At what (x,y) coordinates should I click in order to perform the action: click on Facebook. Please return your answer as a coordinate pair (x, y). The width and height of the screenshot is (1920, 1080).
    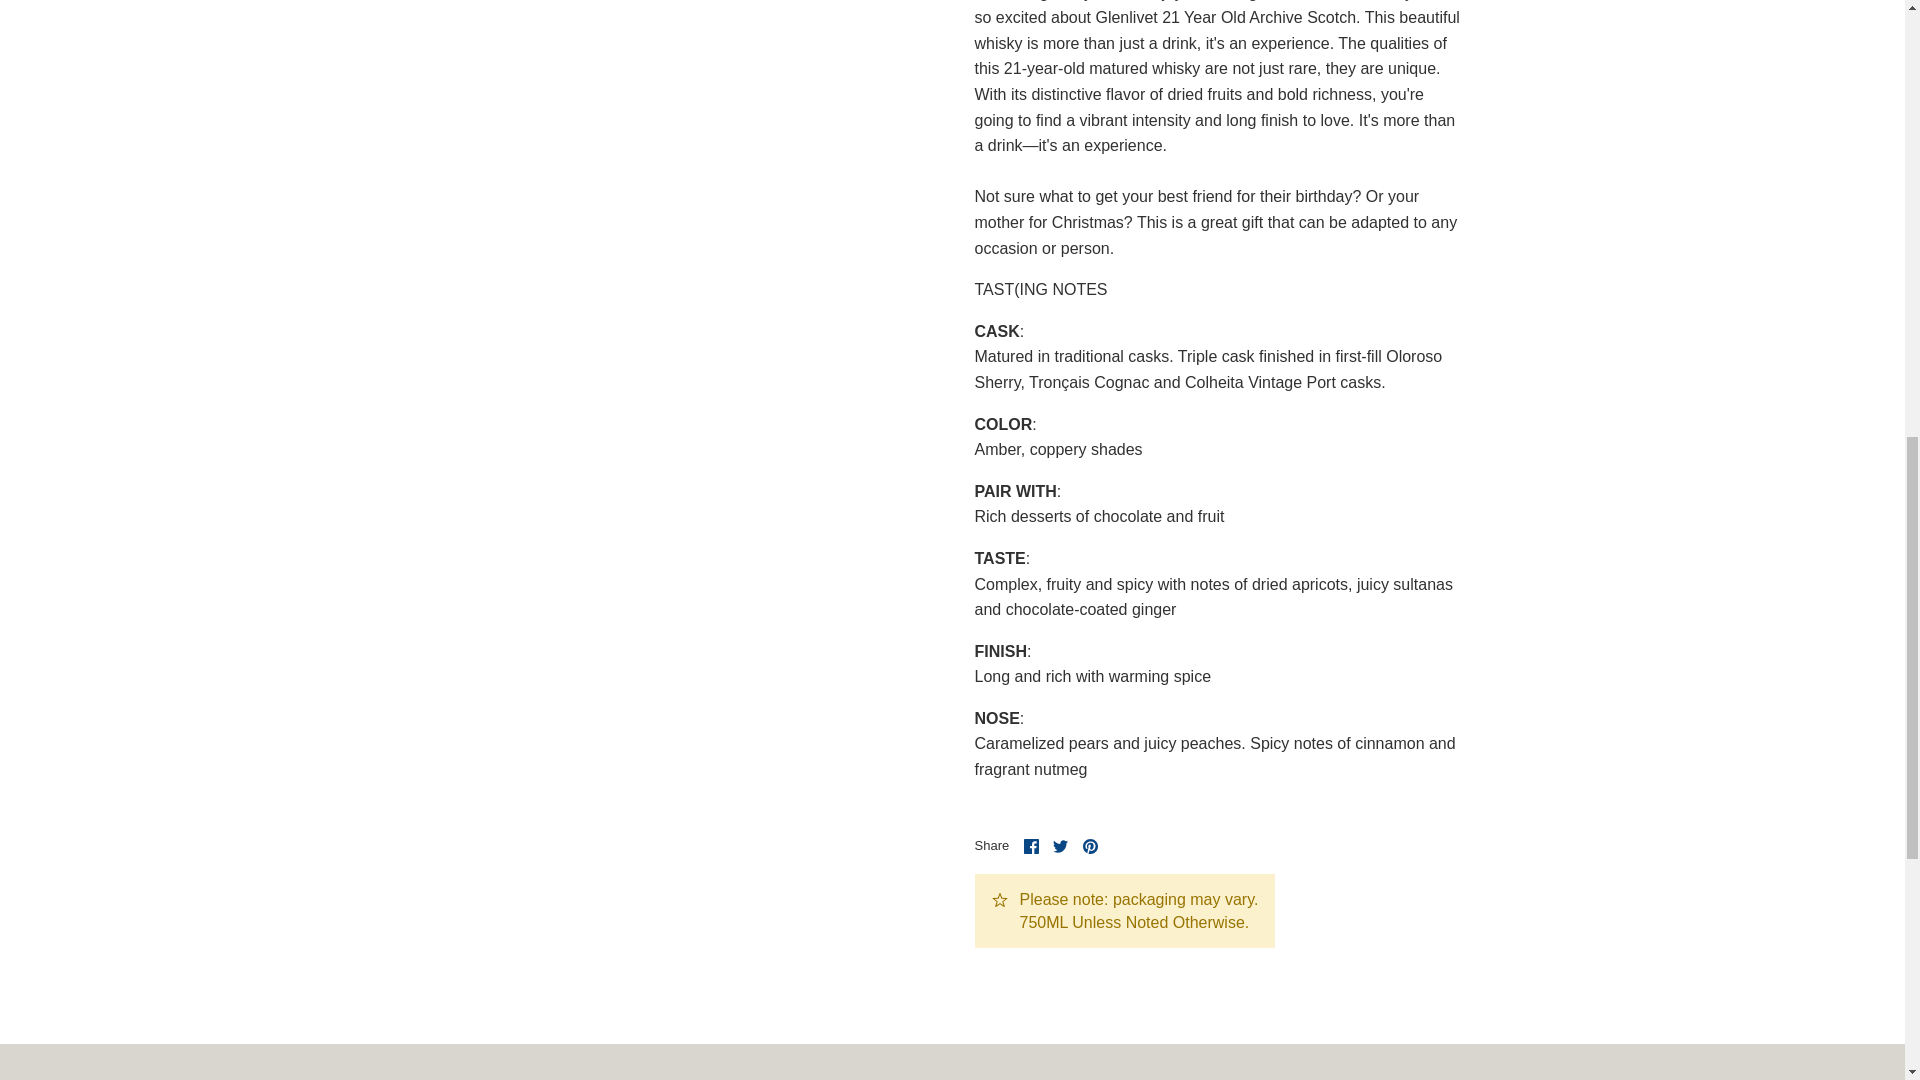
    Looking at the image, I should click on (1030, 846).